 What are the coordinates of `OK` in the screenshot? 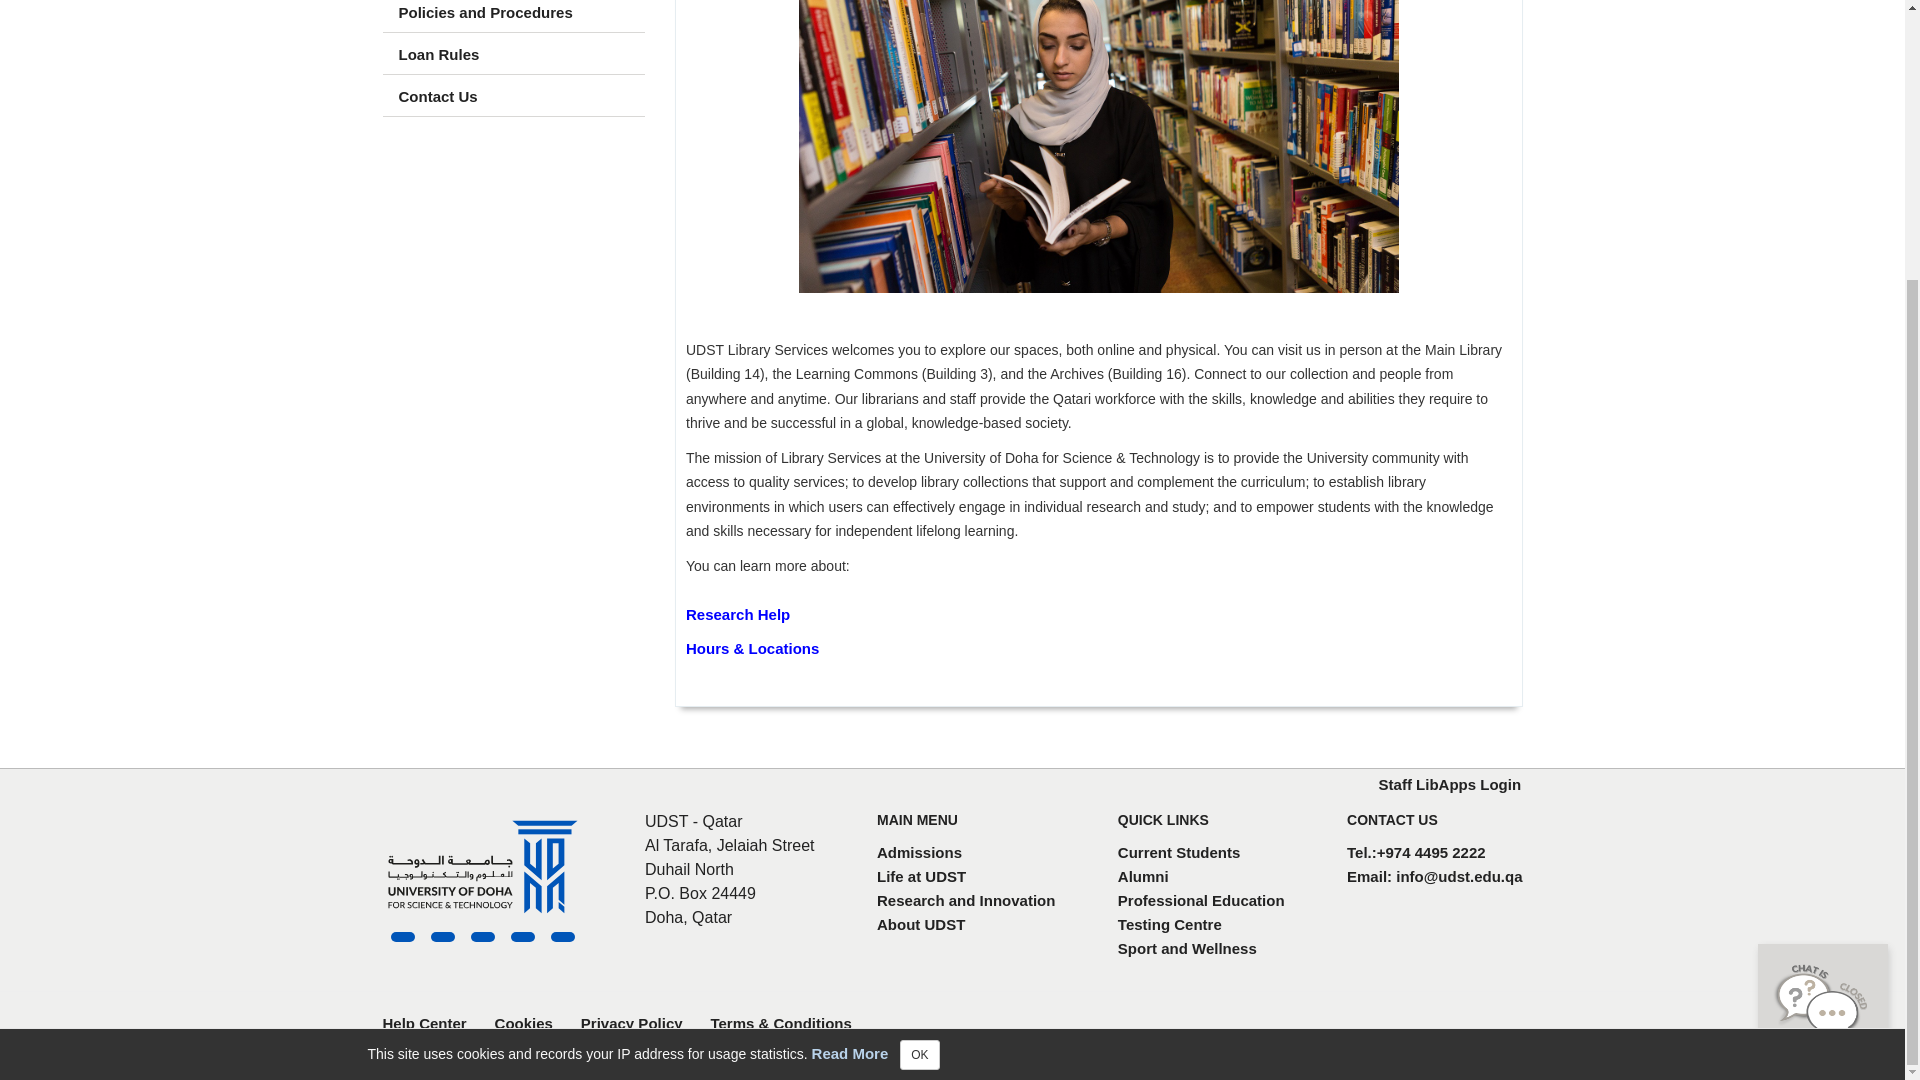 It's located at (919, 690).